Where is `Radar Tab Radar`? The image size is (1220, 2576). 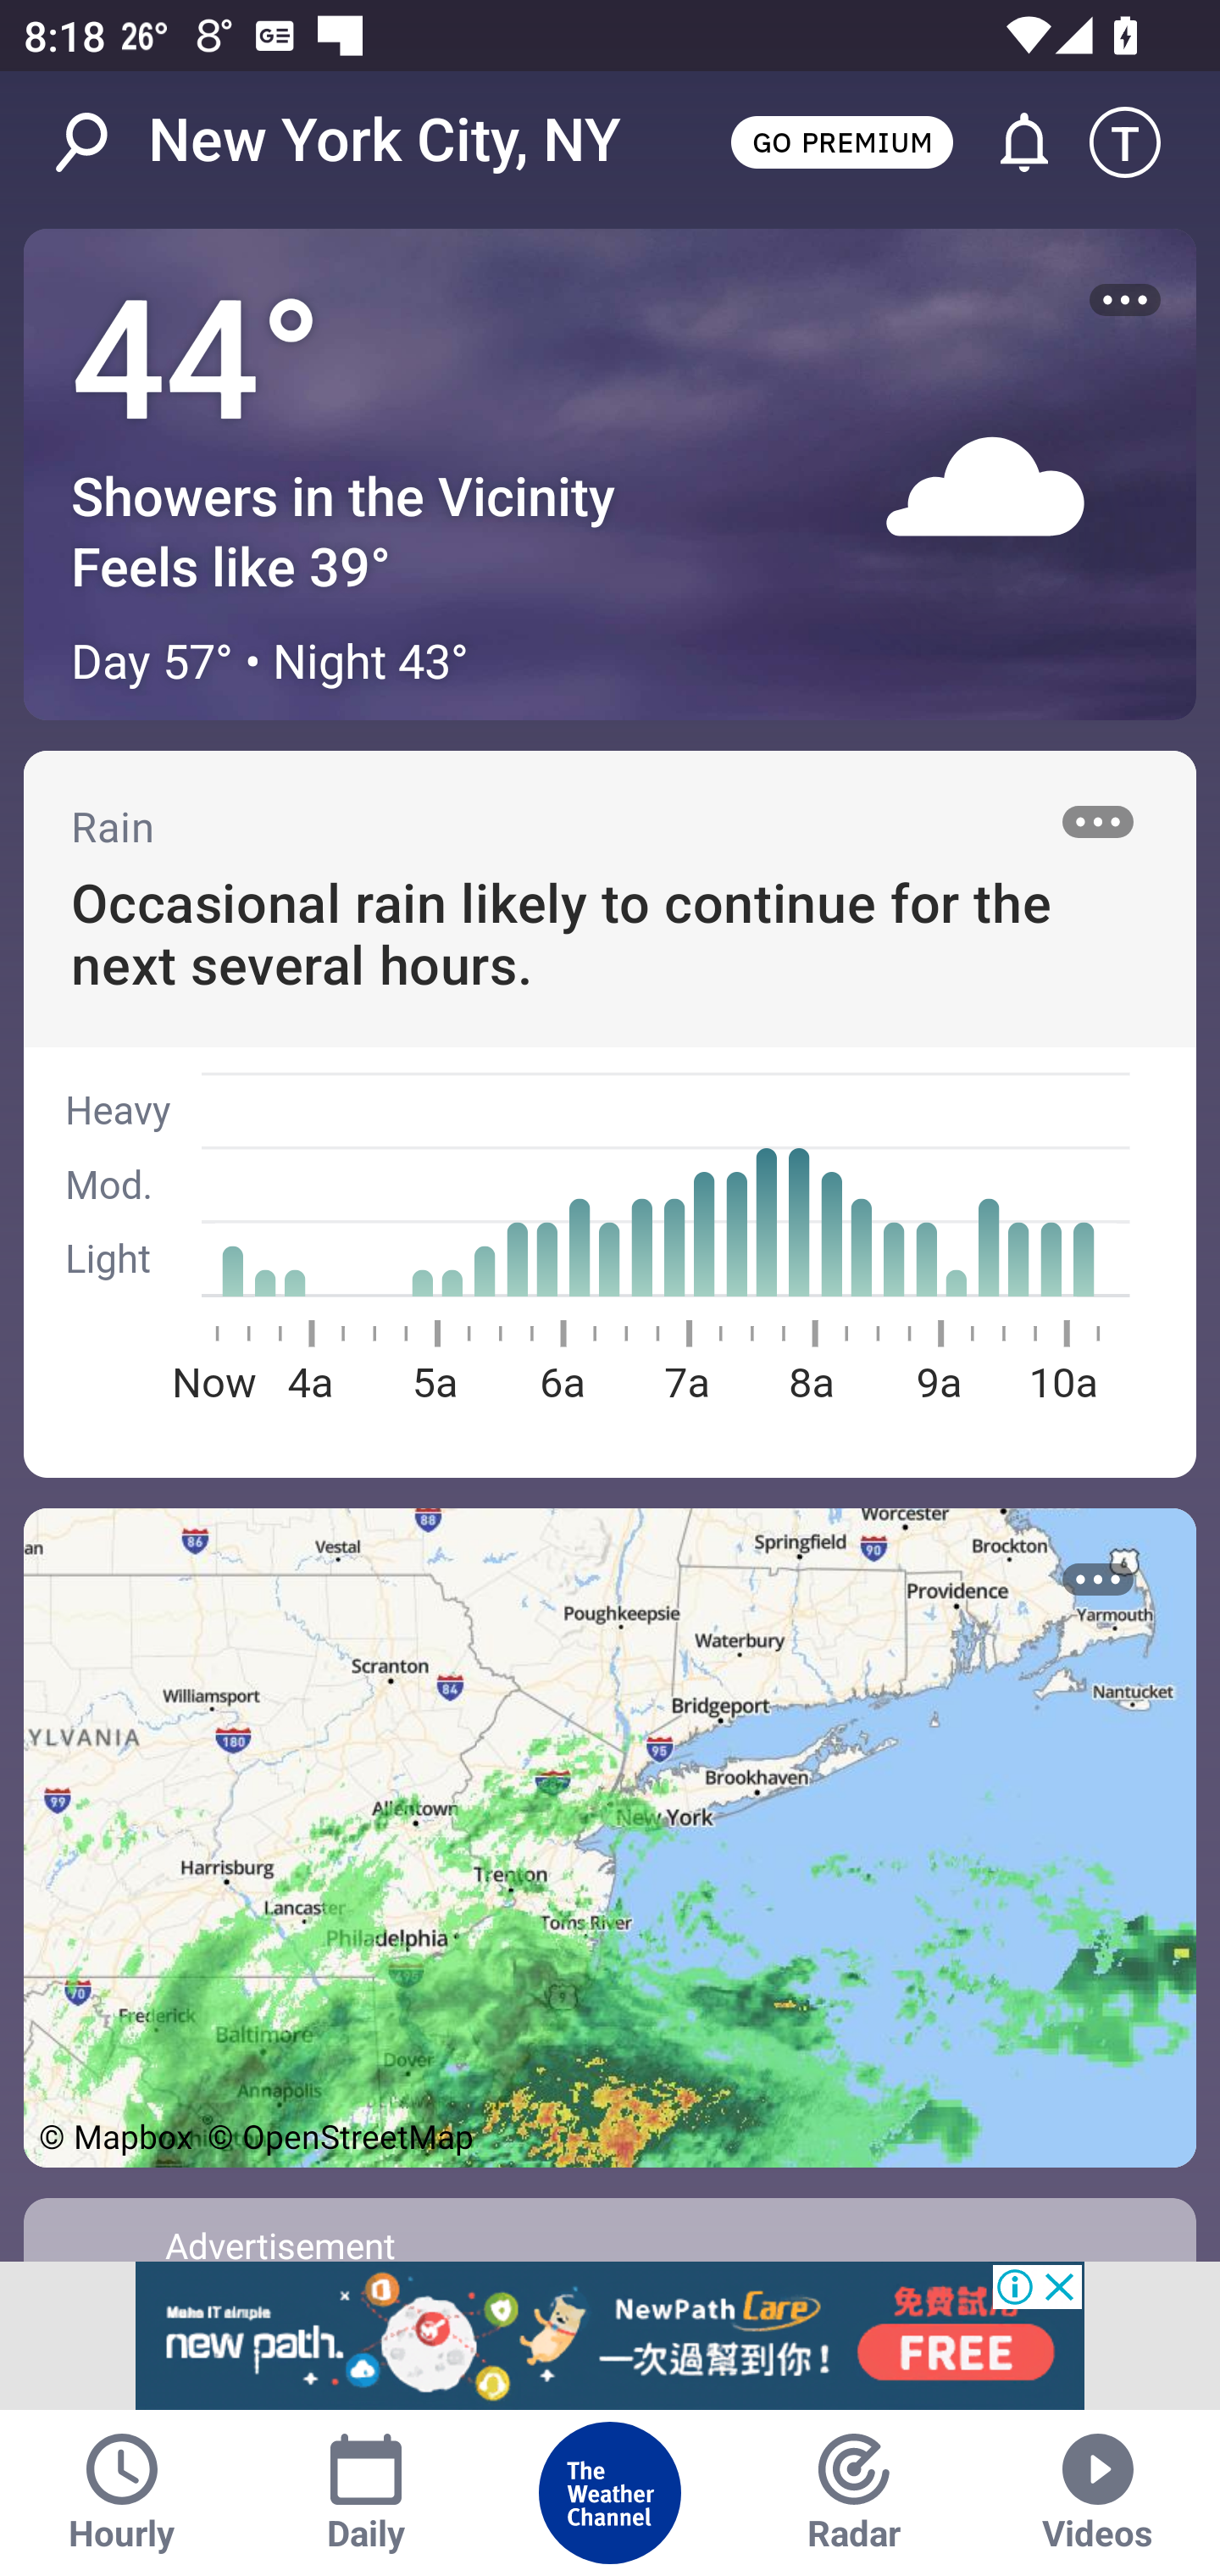
Radar Tab Radar is located at coordinates (854, 2493).